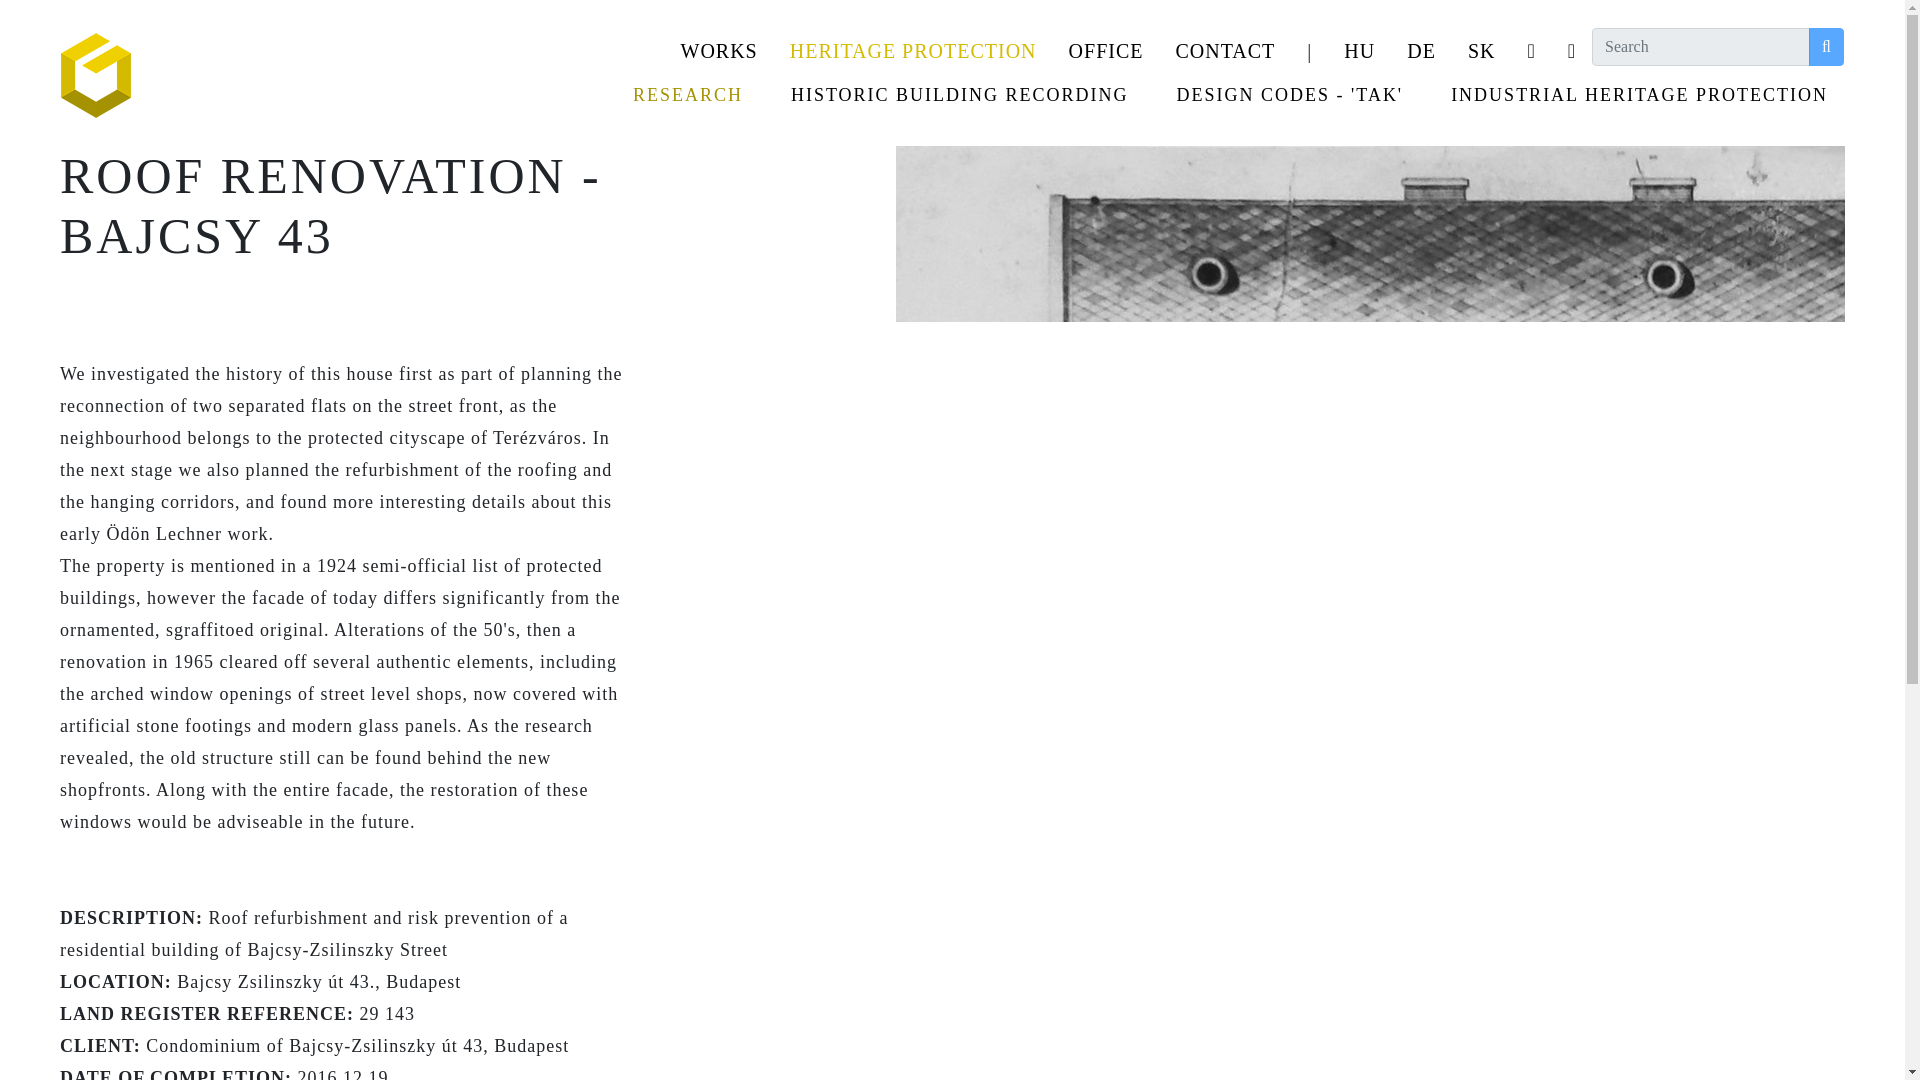 This screenshot has width=1920, height=1080. What do you see at coordinates (1290, 95) in the screenshot?
I see `DESIGN CODES - 'TAK'` at bounding box center [1290, 95].